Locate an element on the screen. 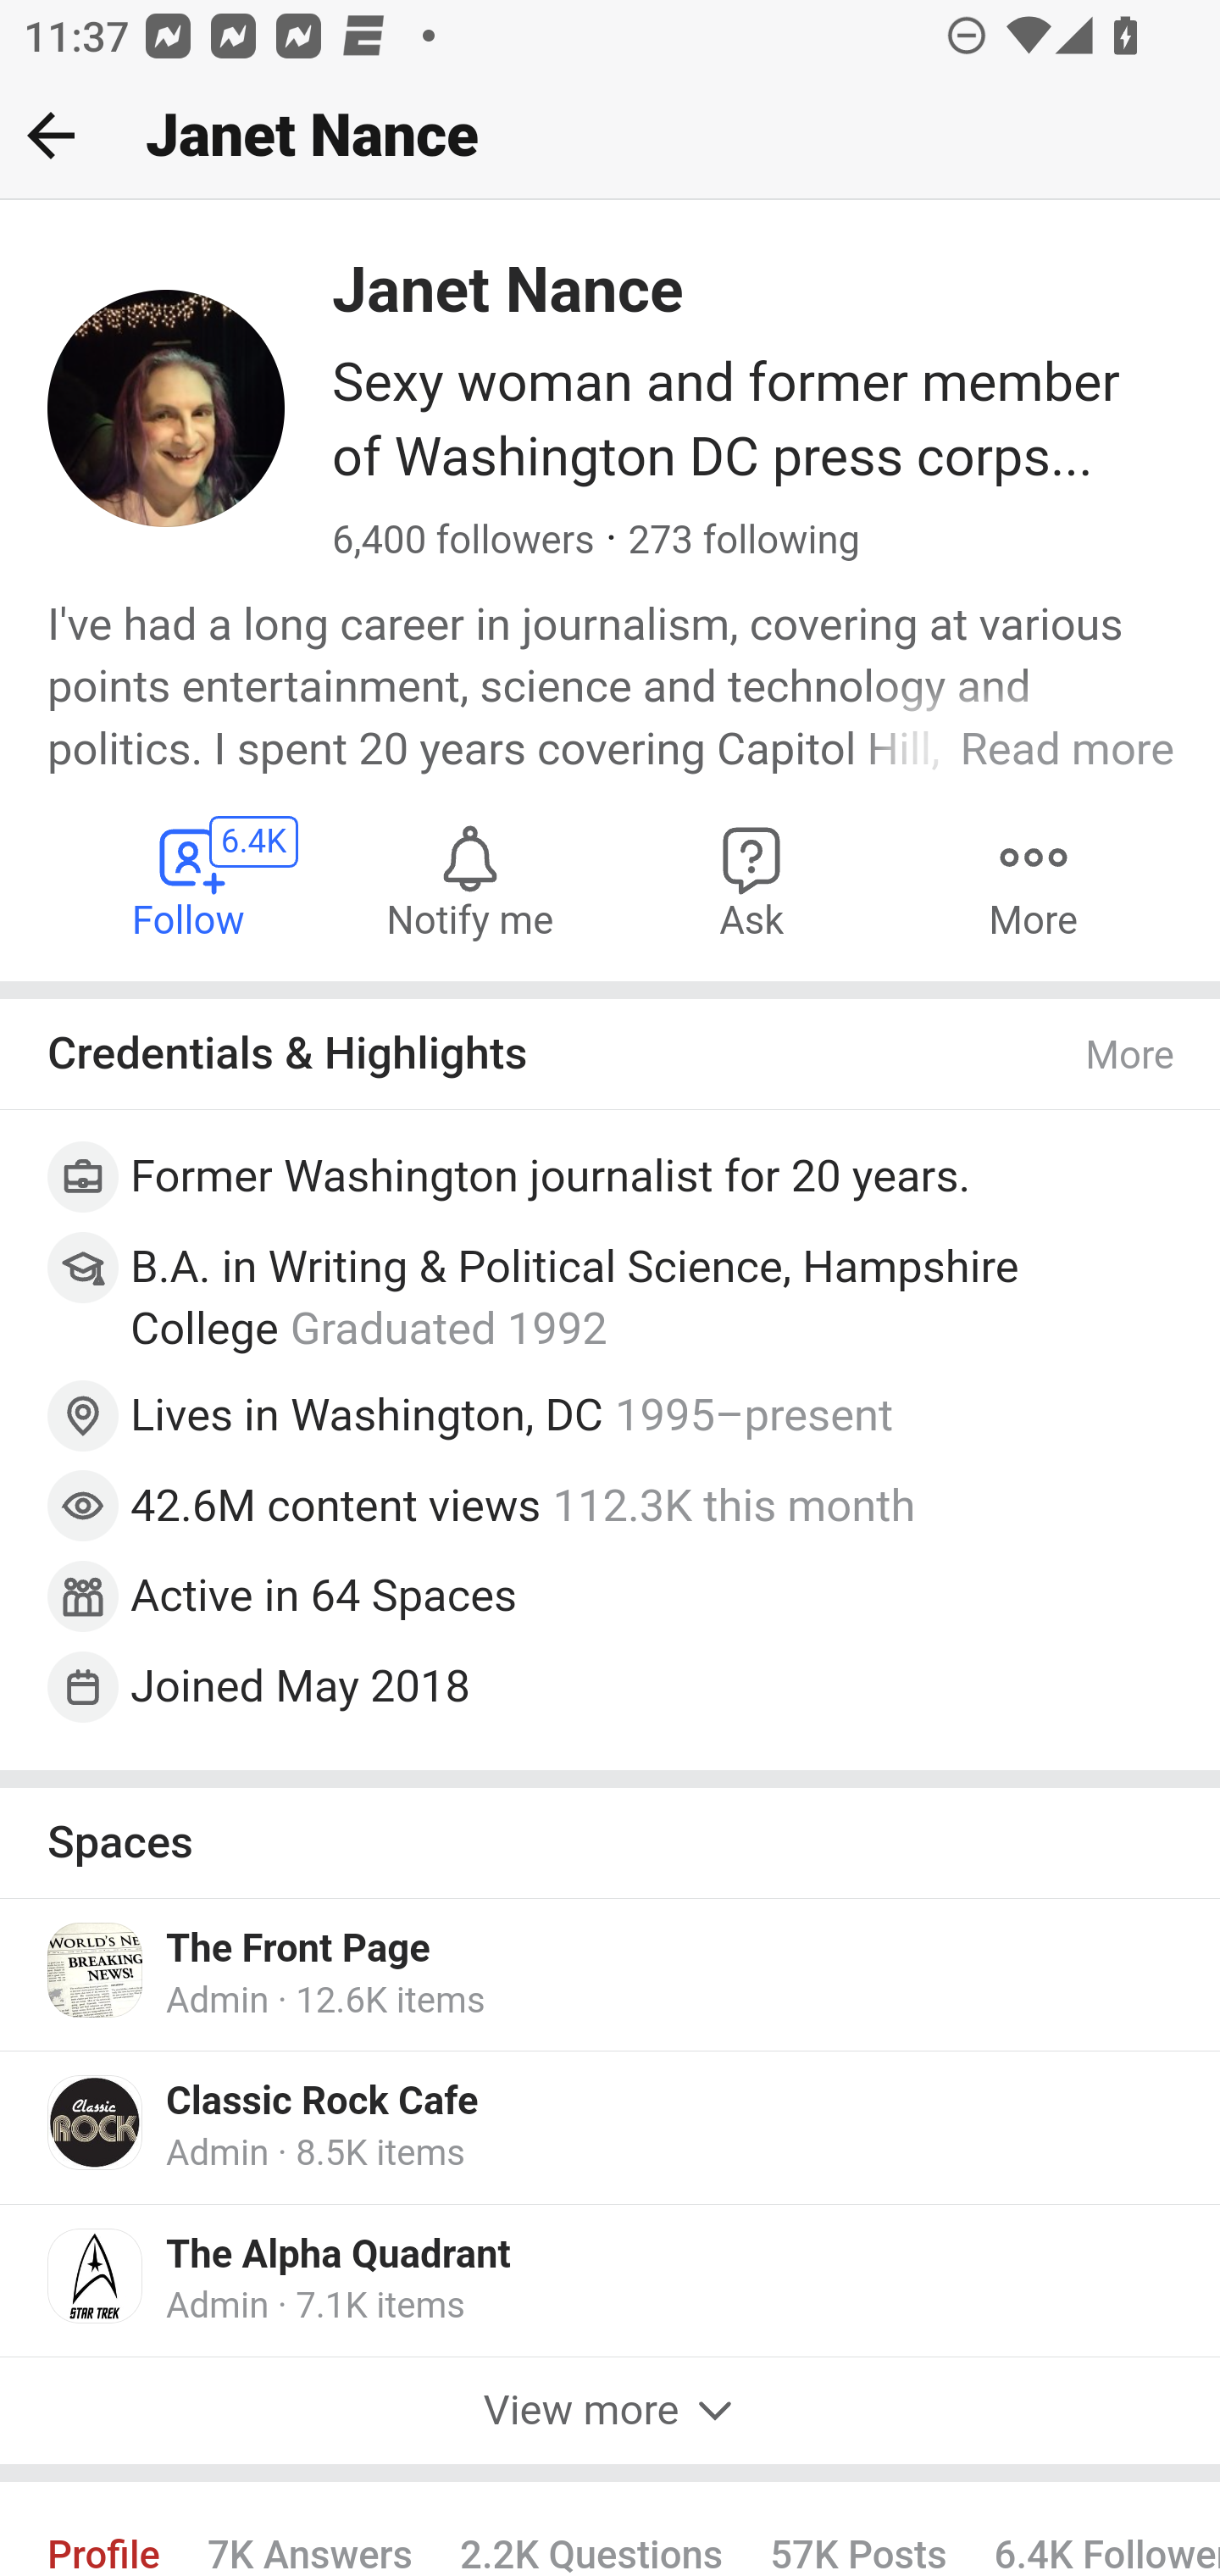 This screenshot has height=2576, width=1220. More is located at coordinates (1131, 1056).